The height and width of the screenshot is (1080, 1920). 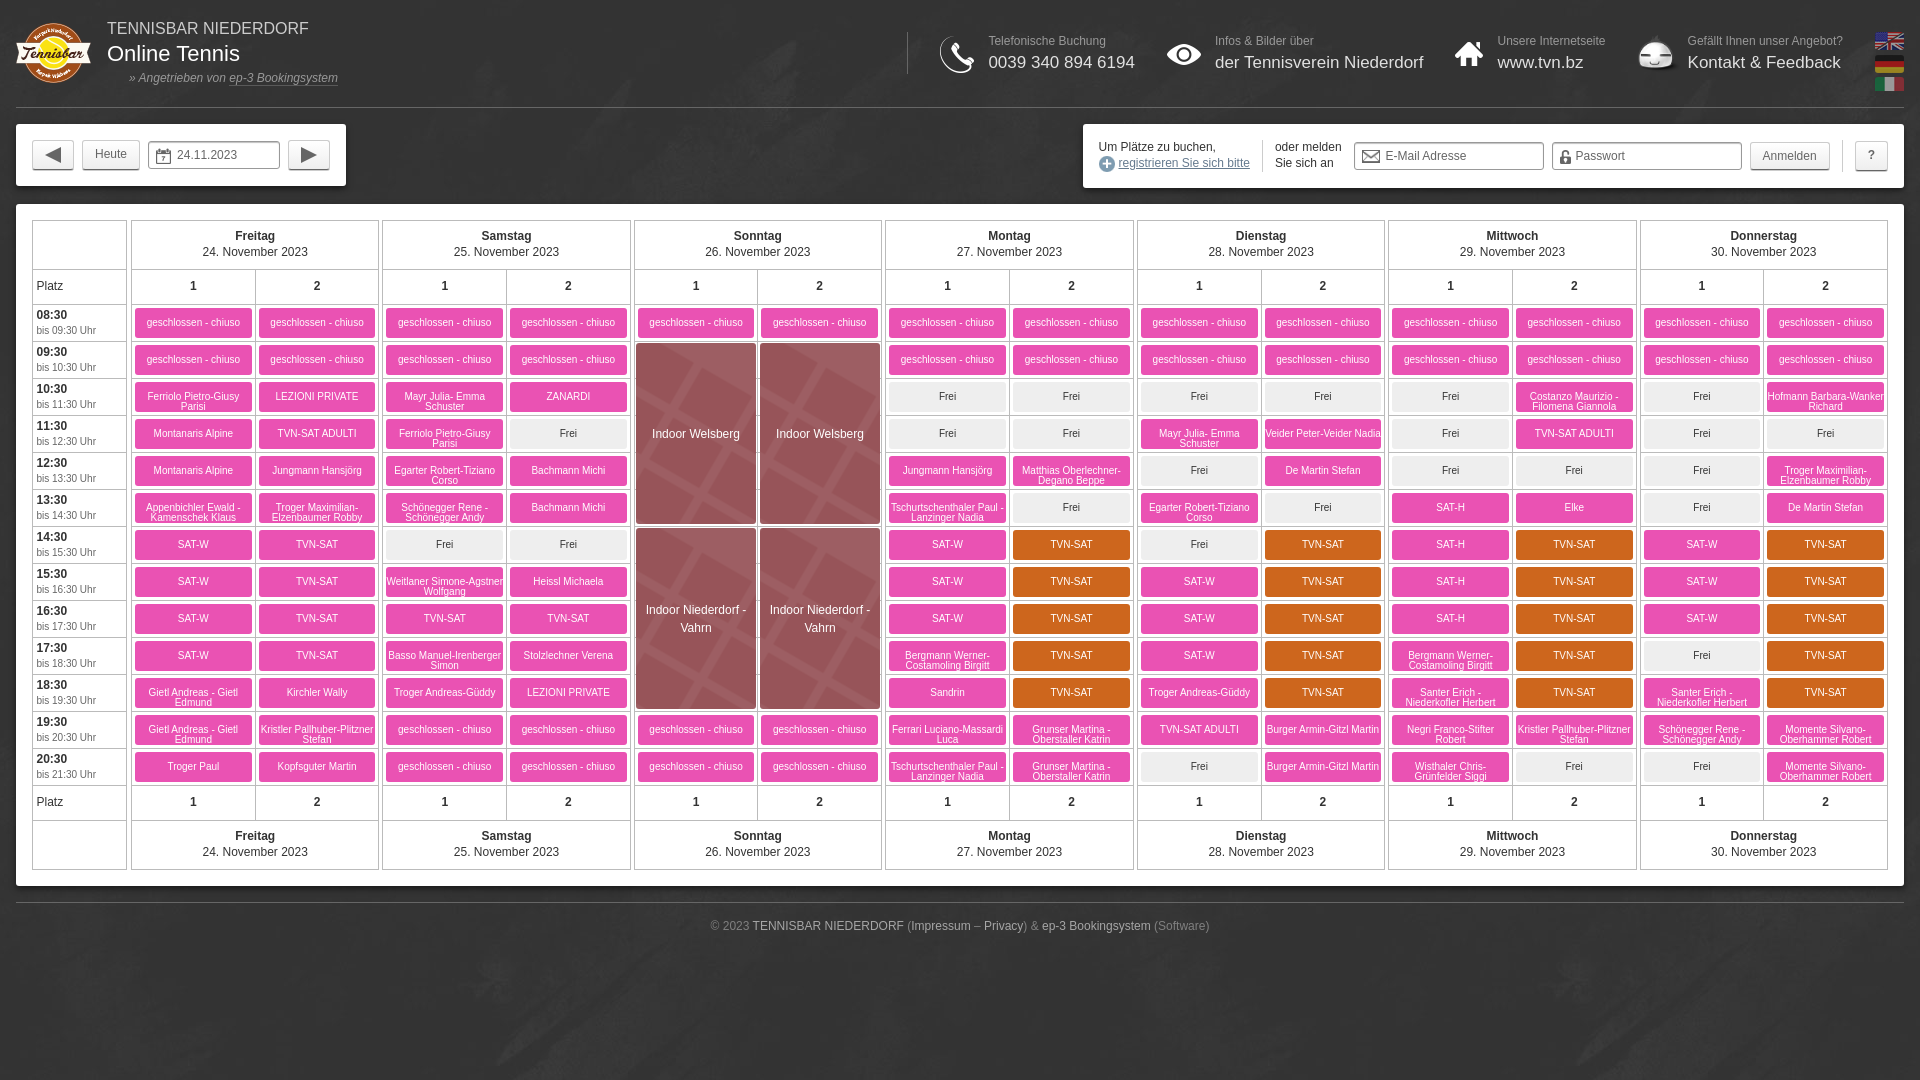 What do you see at coordinates (444, 545) in the screenshot?
I see `Frei` at bounding box center [444, 545].